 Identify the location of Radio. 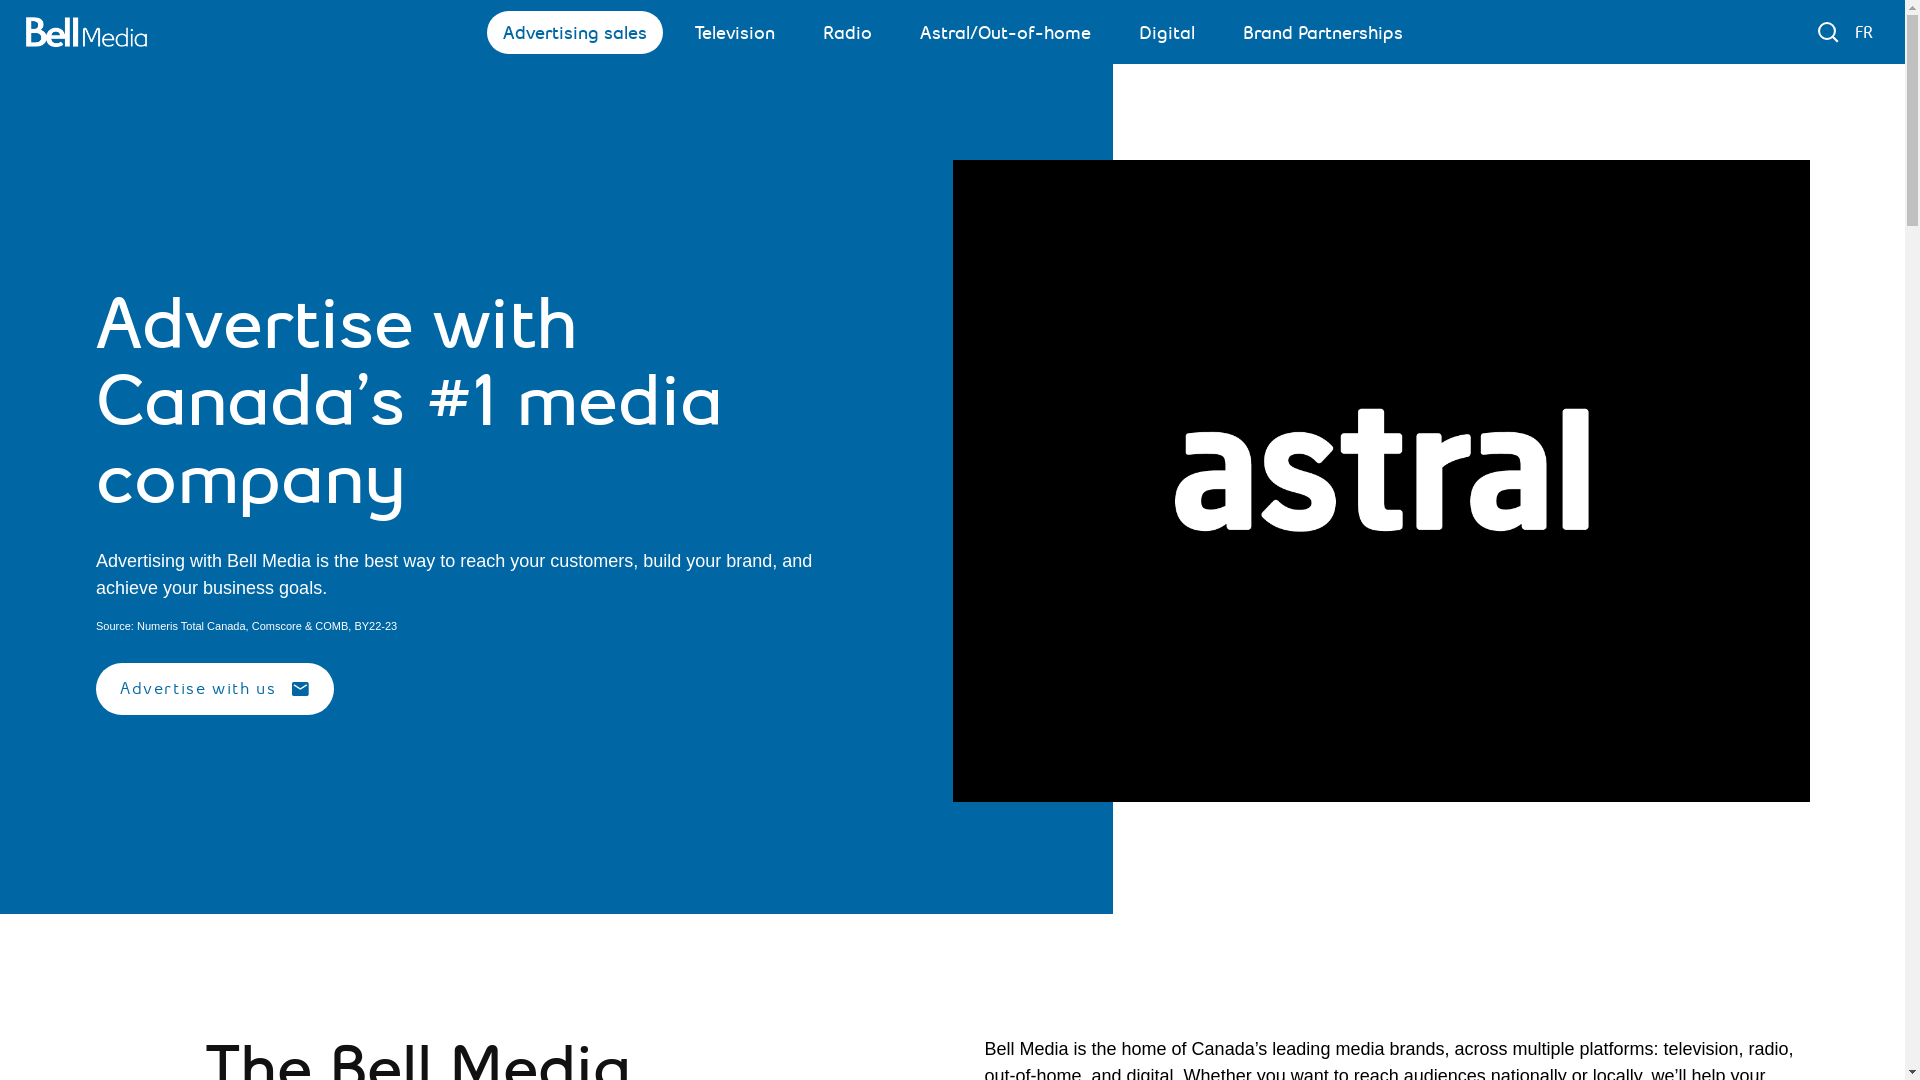
(846, 32).